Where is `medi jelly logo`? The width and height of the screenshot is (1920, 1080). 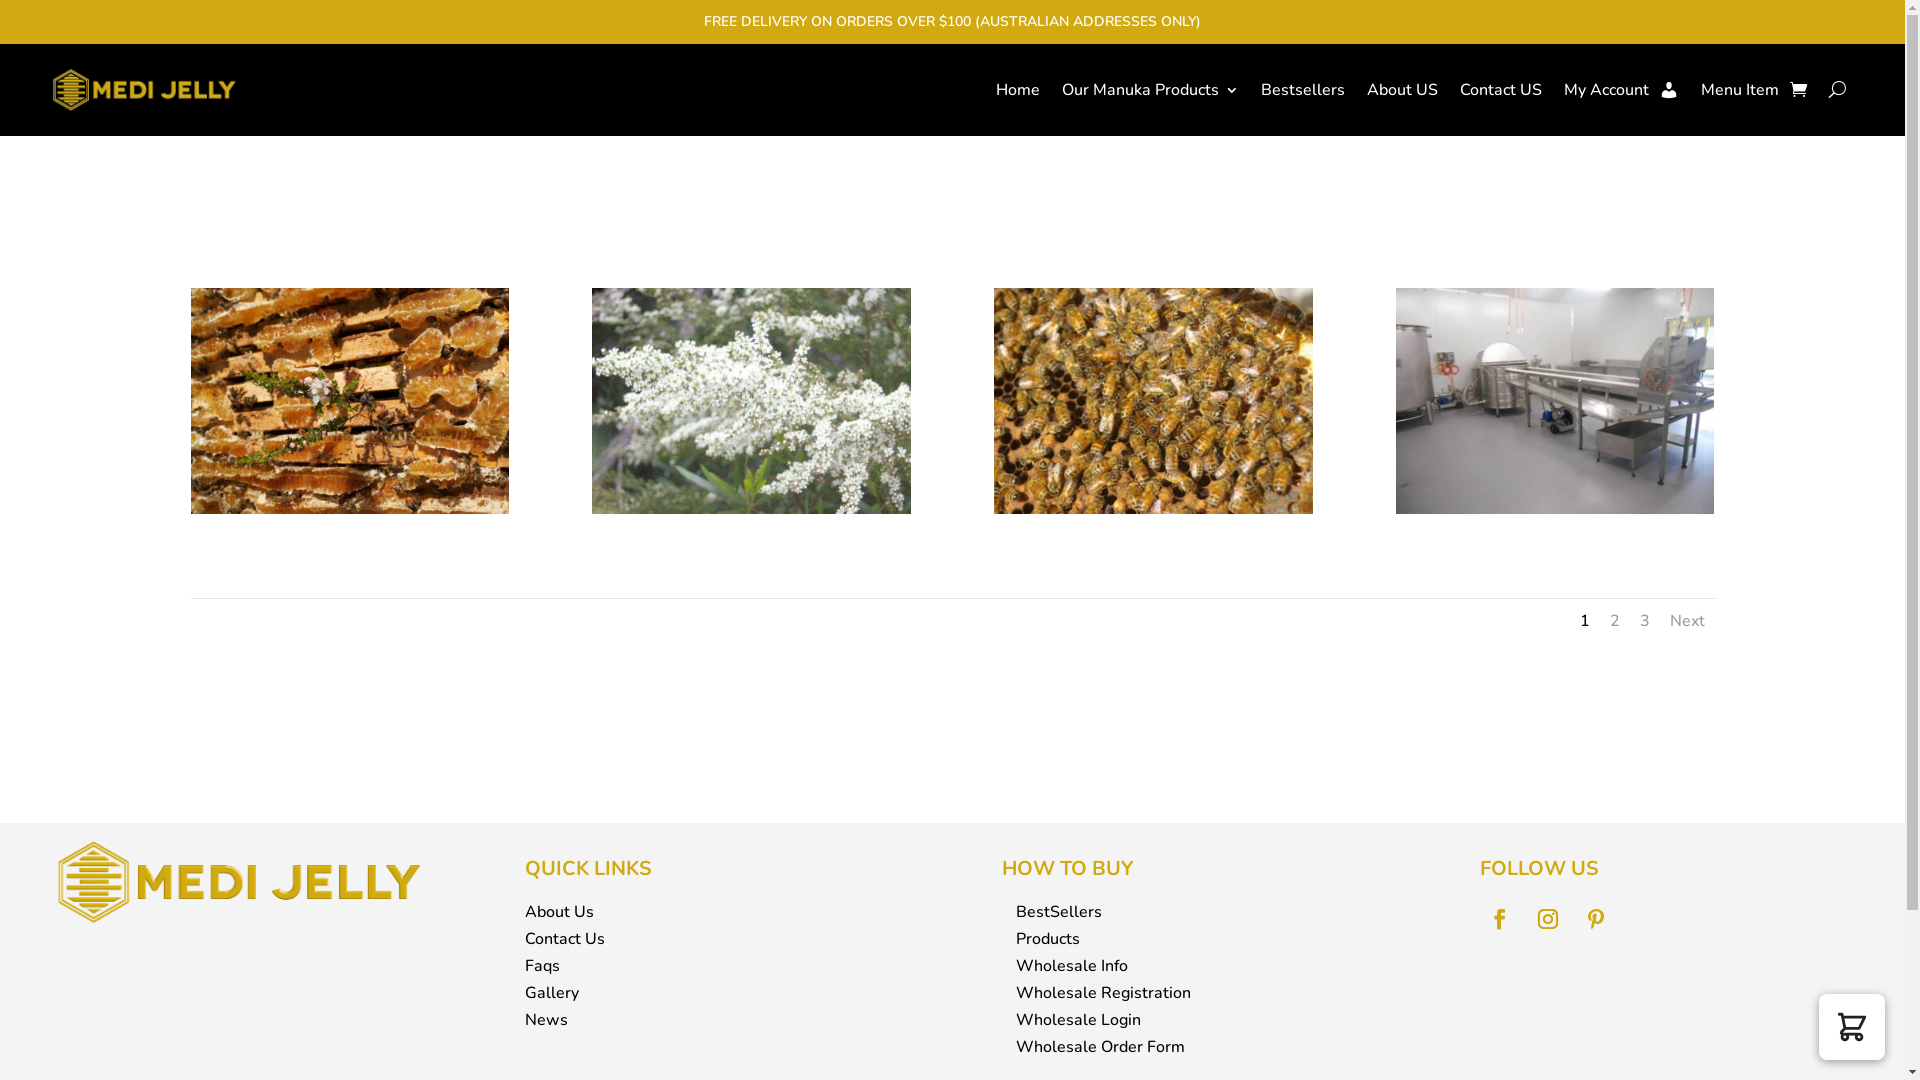
medi jelly logo is located at coordinates (237, 882).